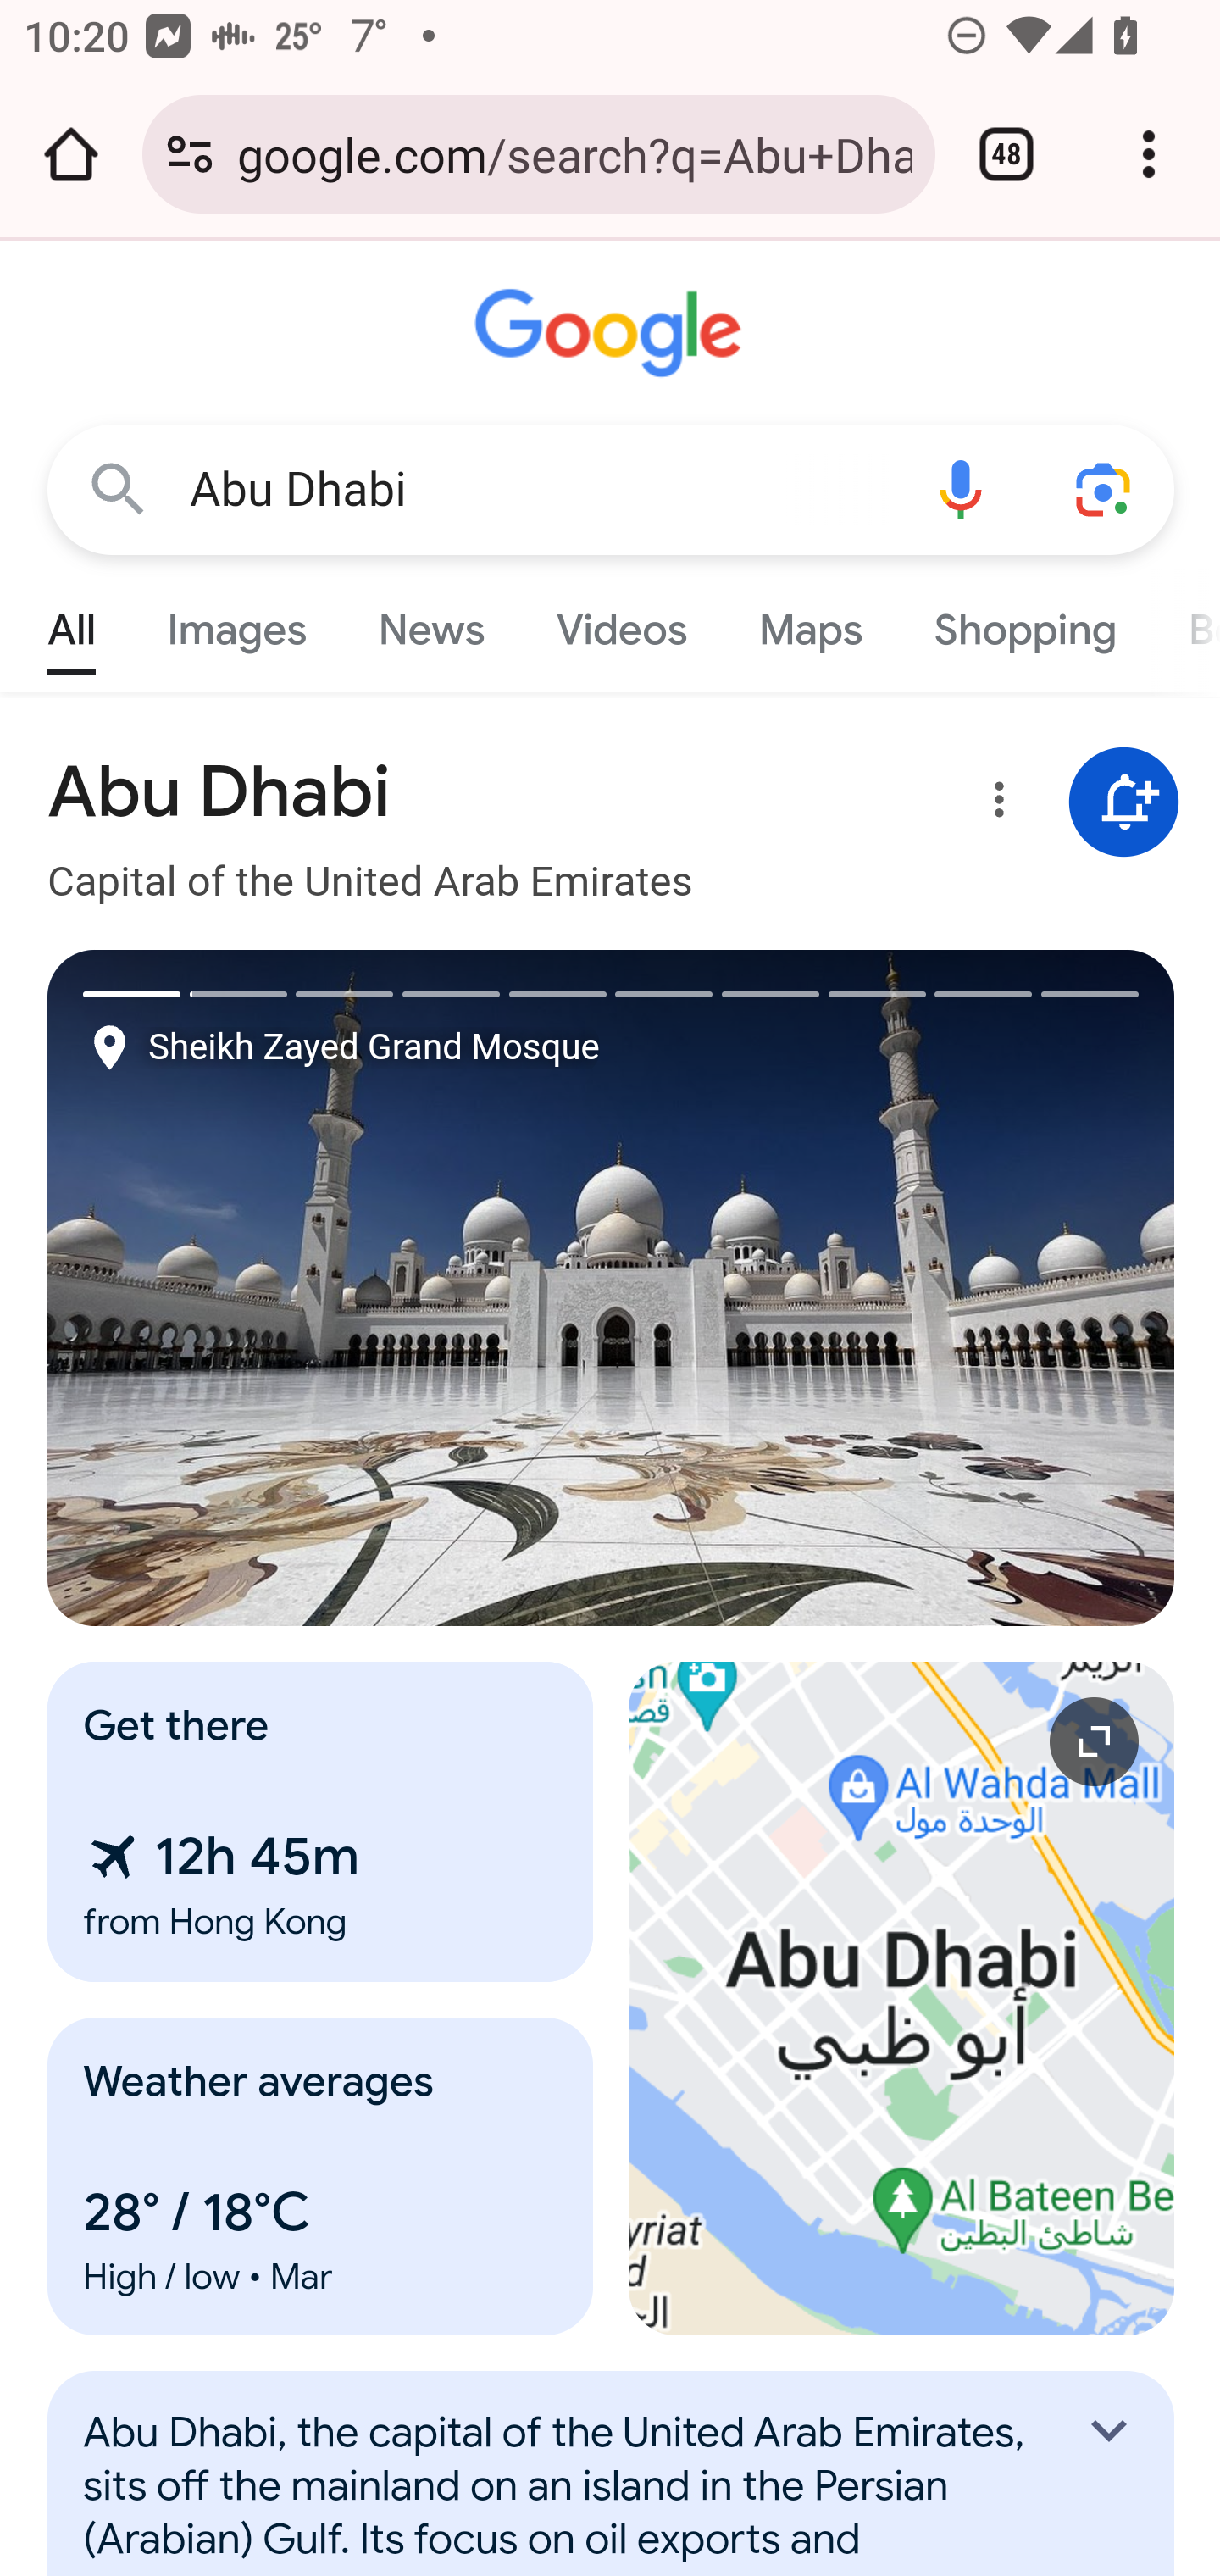 The height and width of the screenshot is (2576, 1220). Describe the element at coordinates (539, 490) in the screenshot. I see `Abu Dhabi` at that location.